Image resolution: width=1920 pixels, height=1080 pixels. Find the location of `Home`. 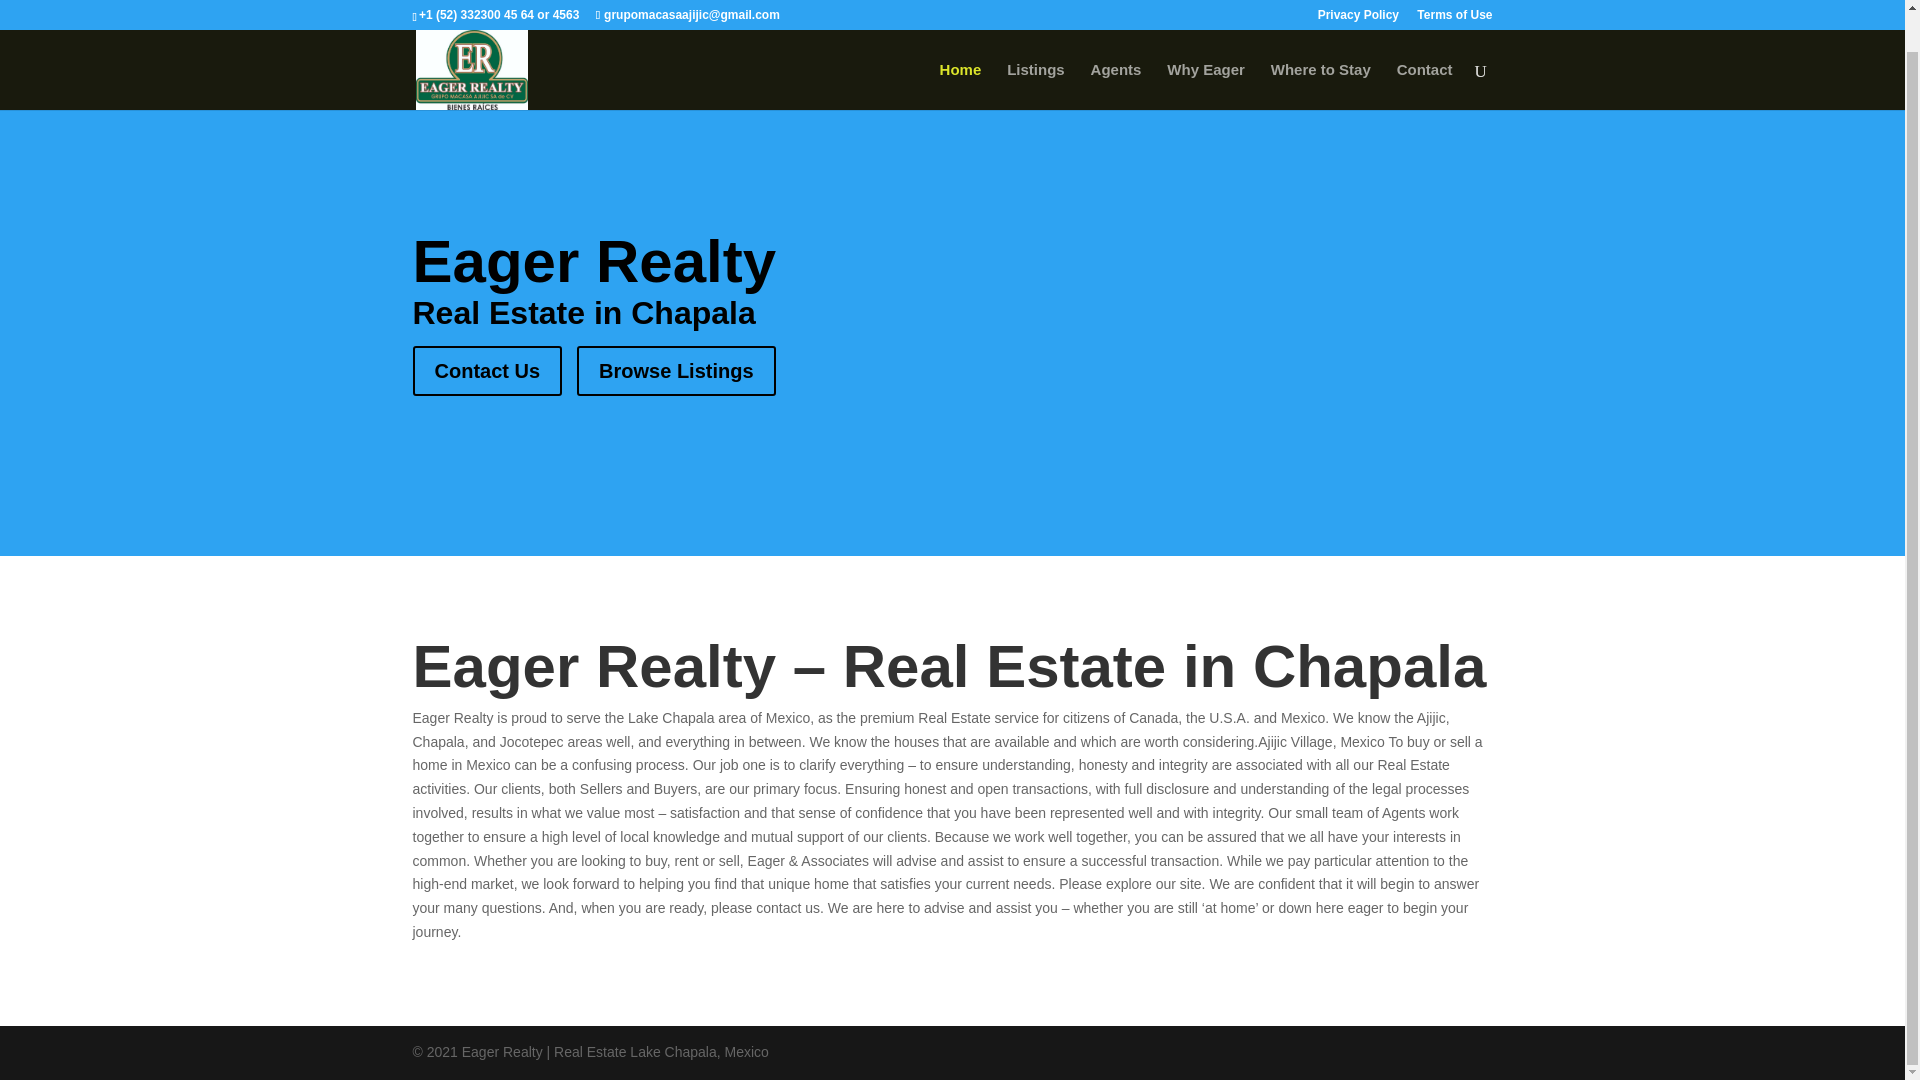

Home is located at coordinates (960, 47).